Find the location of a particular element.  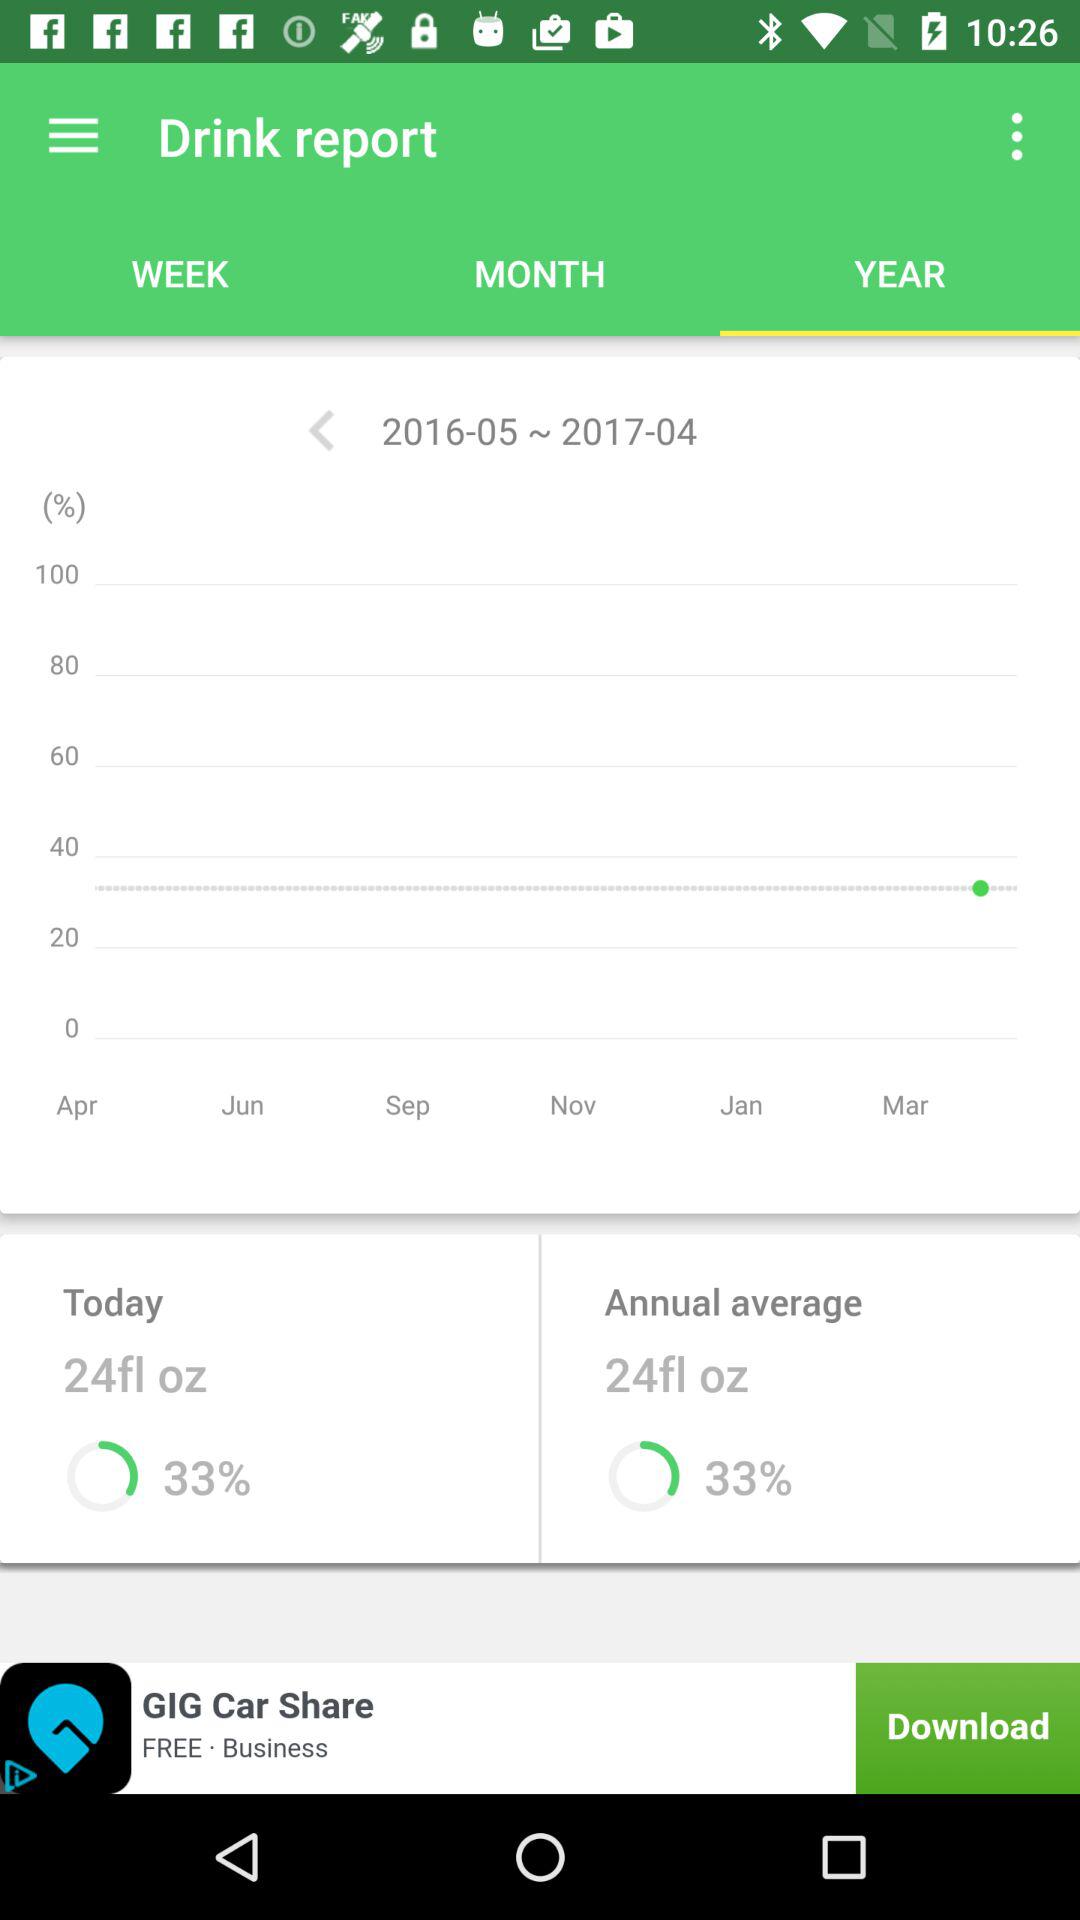

turn off the app below the drink report is located at coordinates (320, 430).